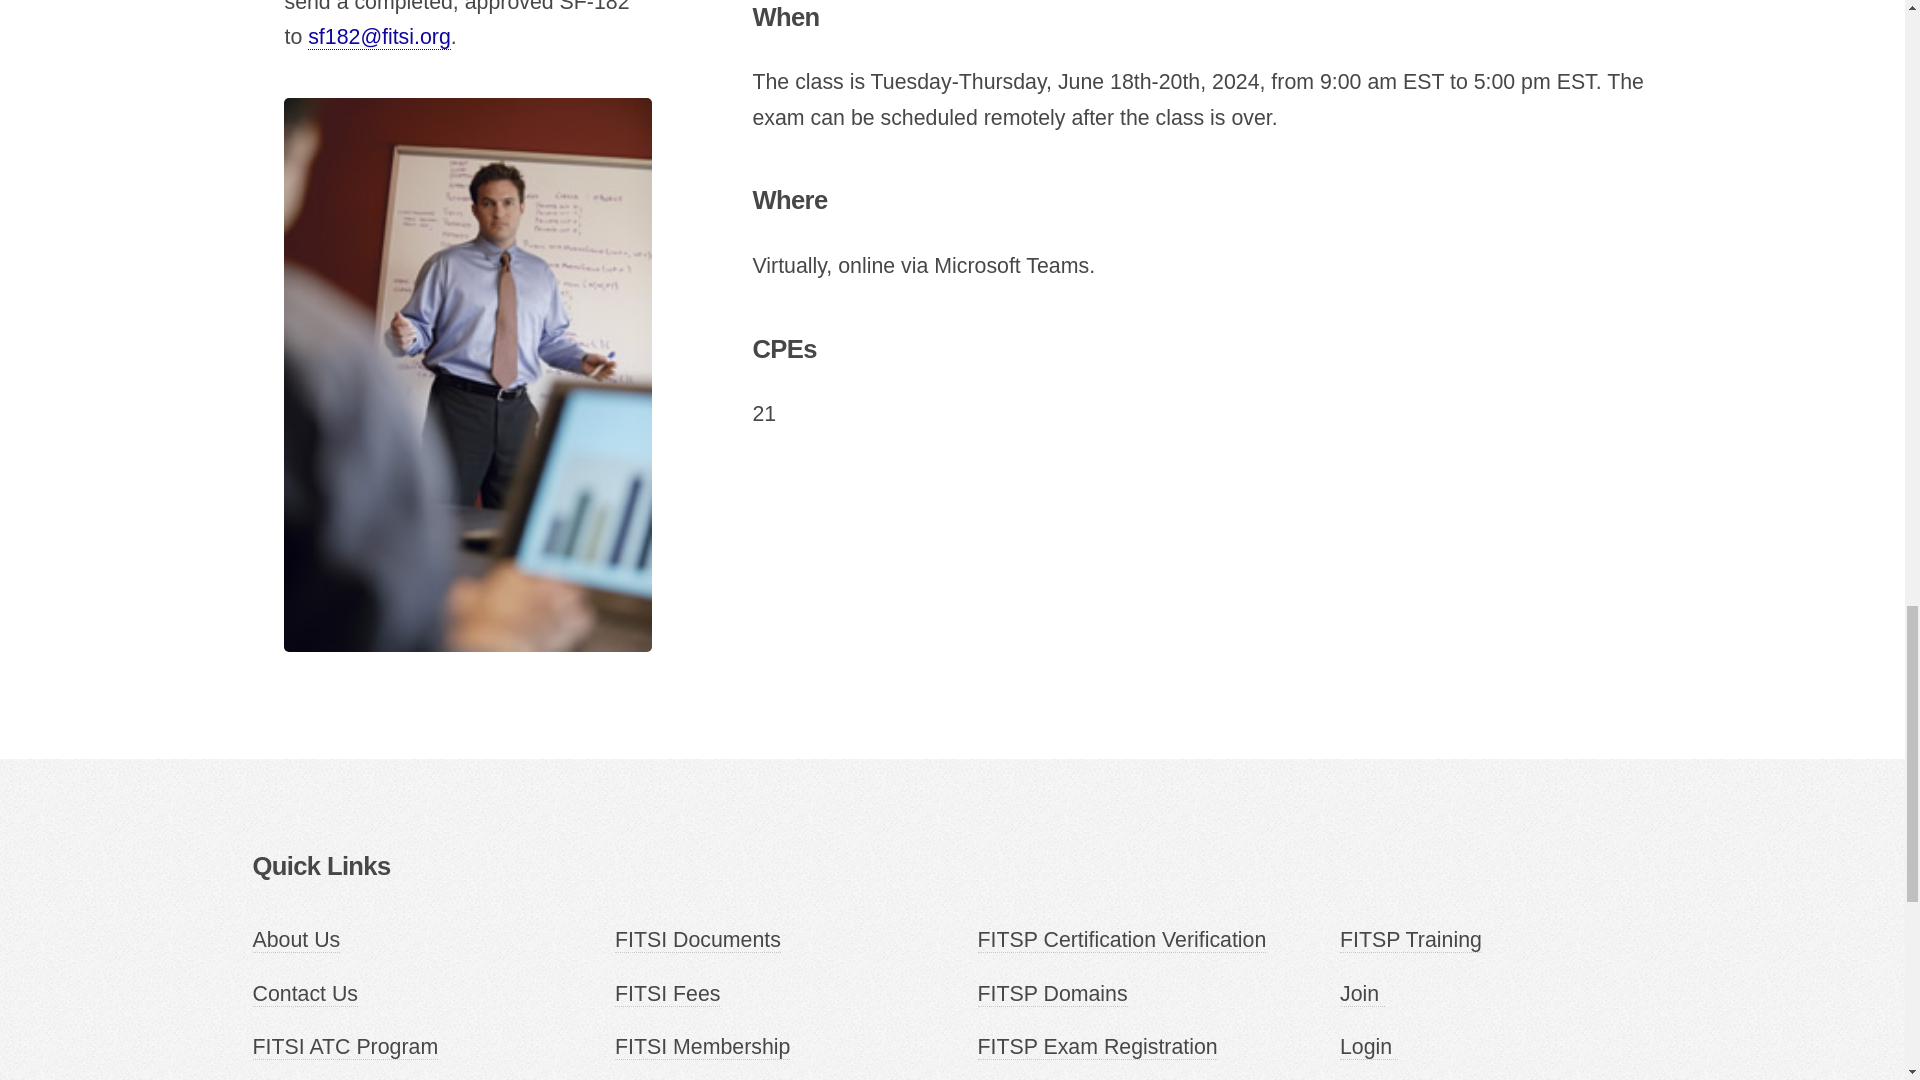 The image size is (1920, 1080). What do you see at coordinates (1052, 994) in the screenshot?
I see `FITSP Domains` at bounding box center [1052, 994].